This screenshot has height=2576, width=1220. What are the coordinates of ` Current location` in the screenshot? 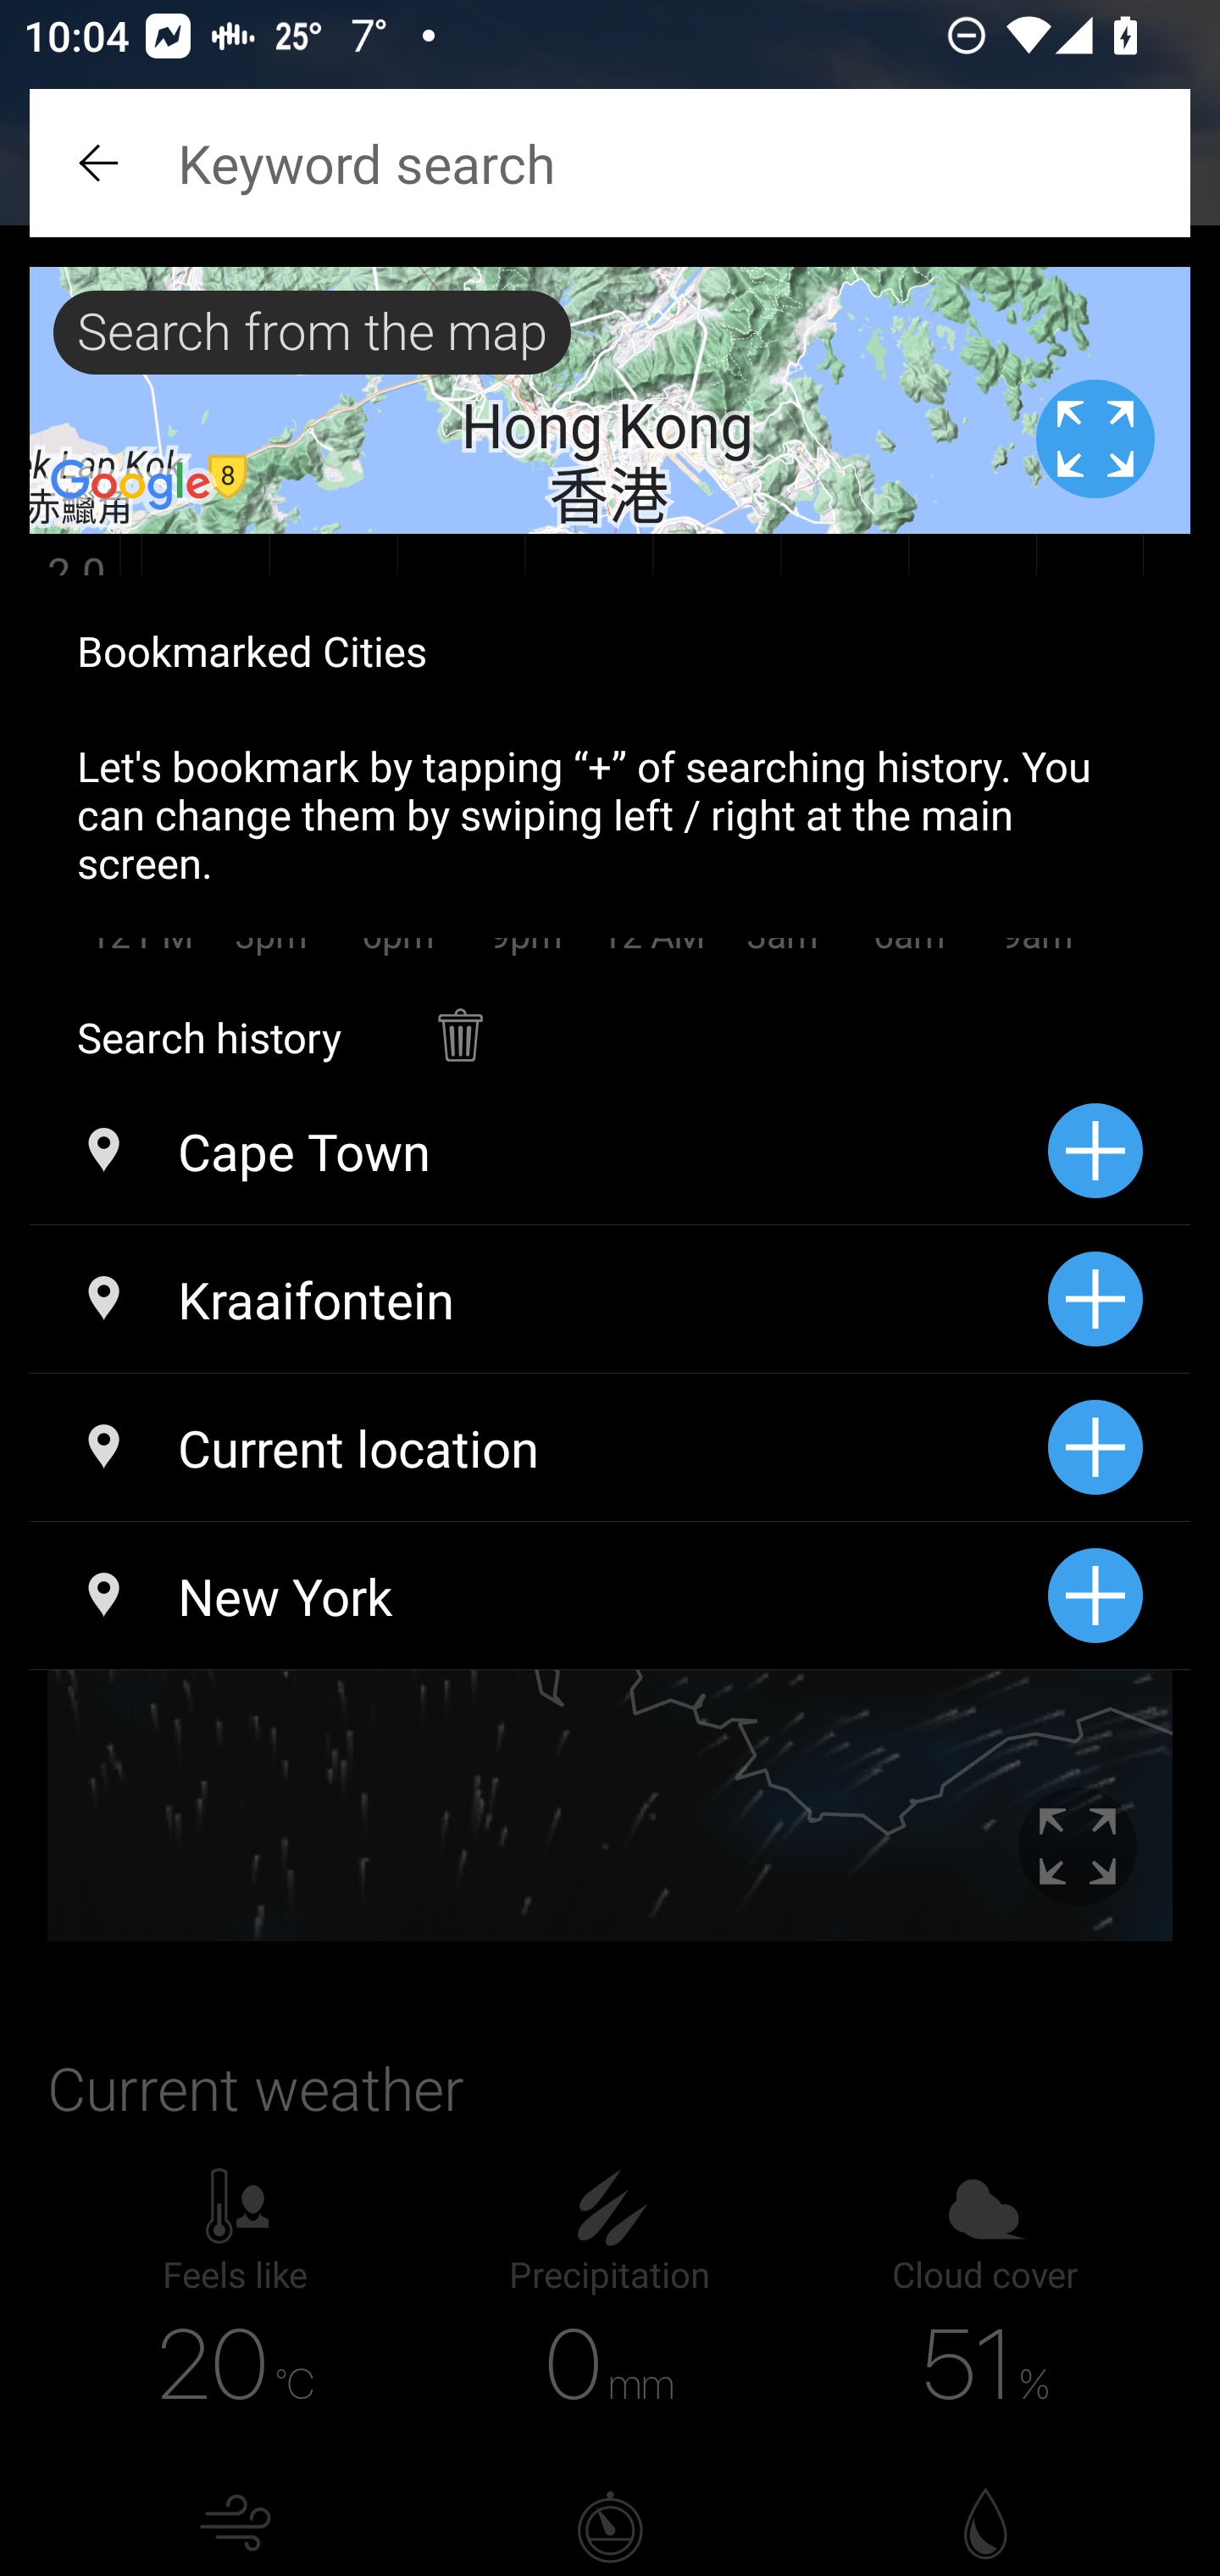 It's located at (538, 1447).